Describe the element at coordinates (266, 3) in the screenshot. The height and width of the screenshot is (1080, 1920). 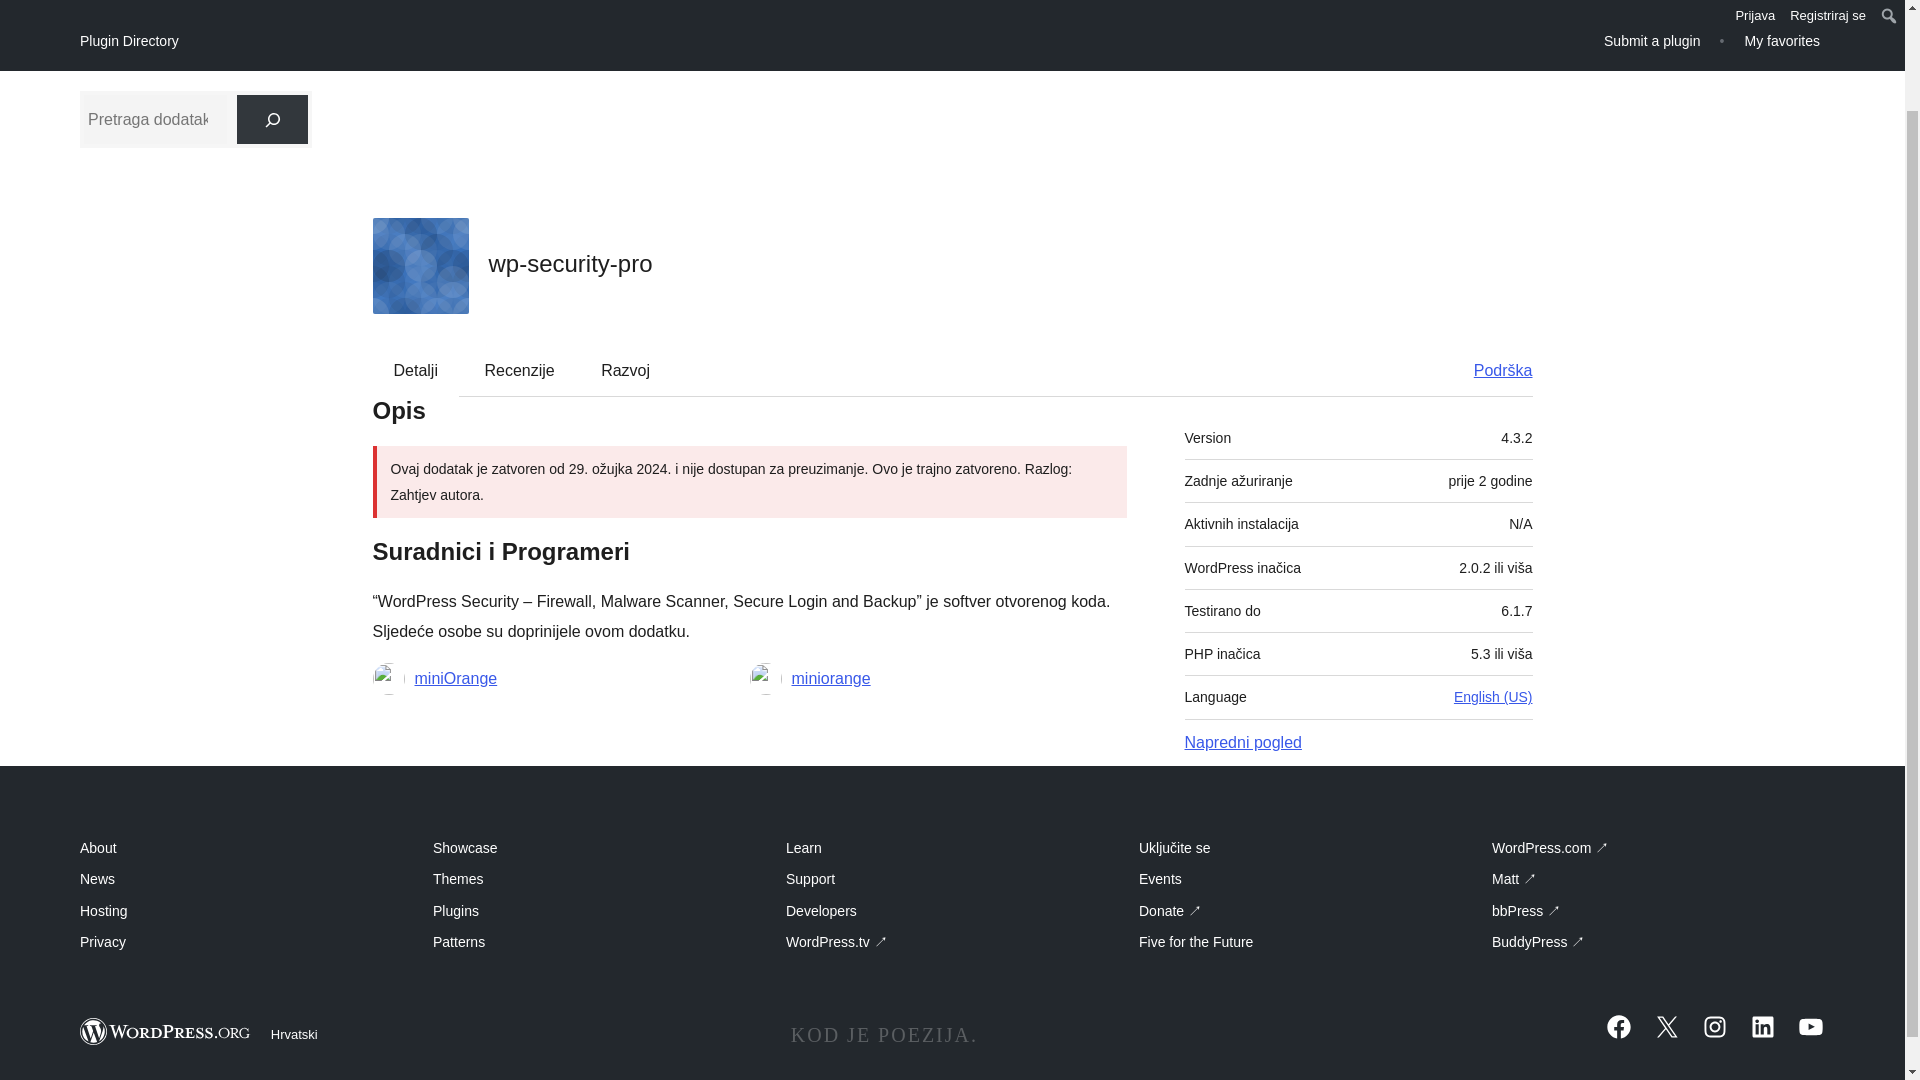
I see `Dodaci` at that location.